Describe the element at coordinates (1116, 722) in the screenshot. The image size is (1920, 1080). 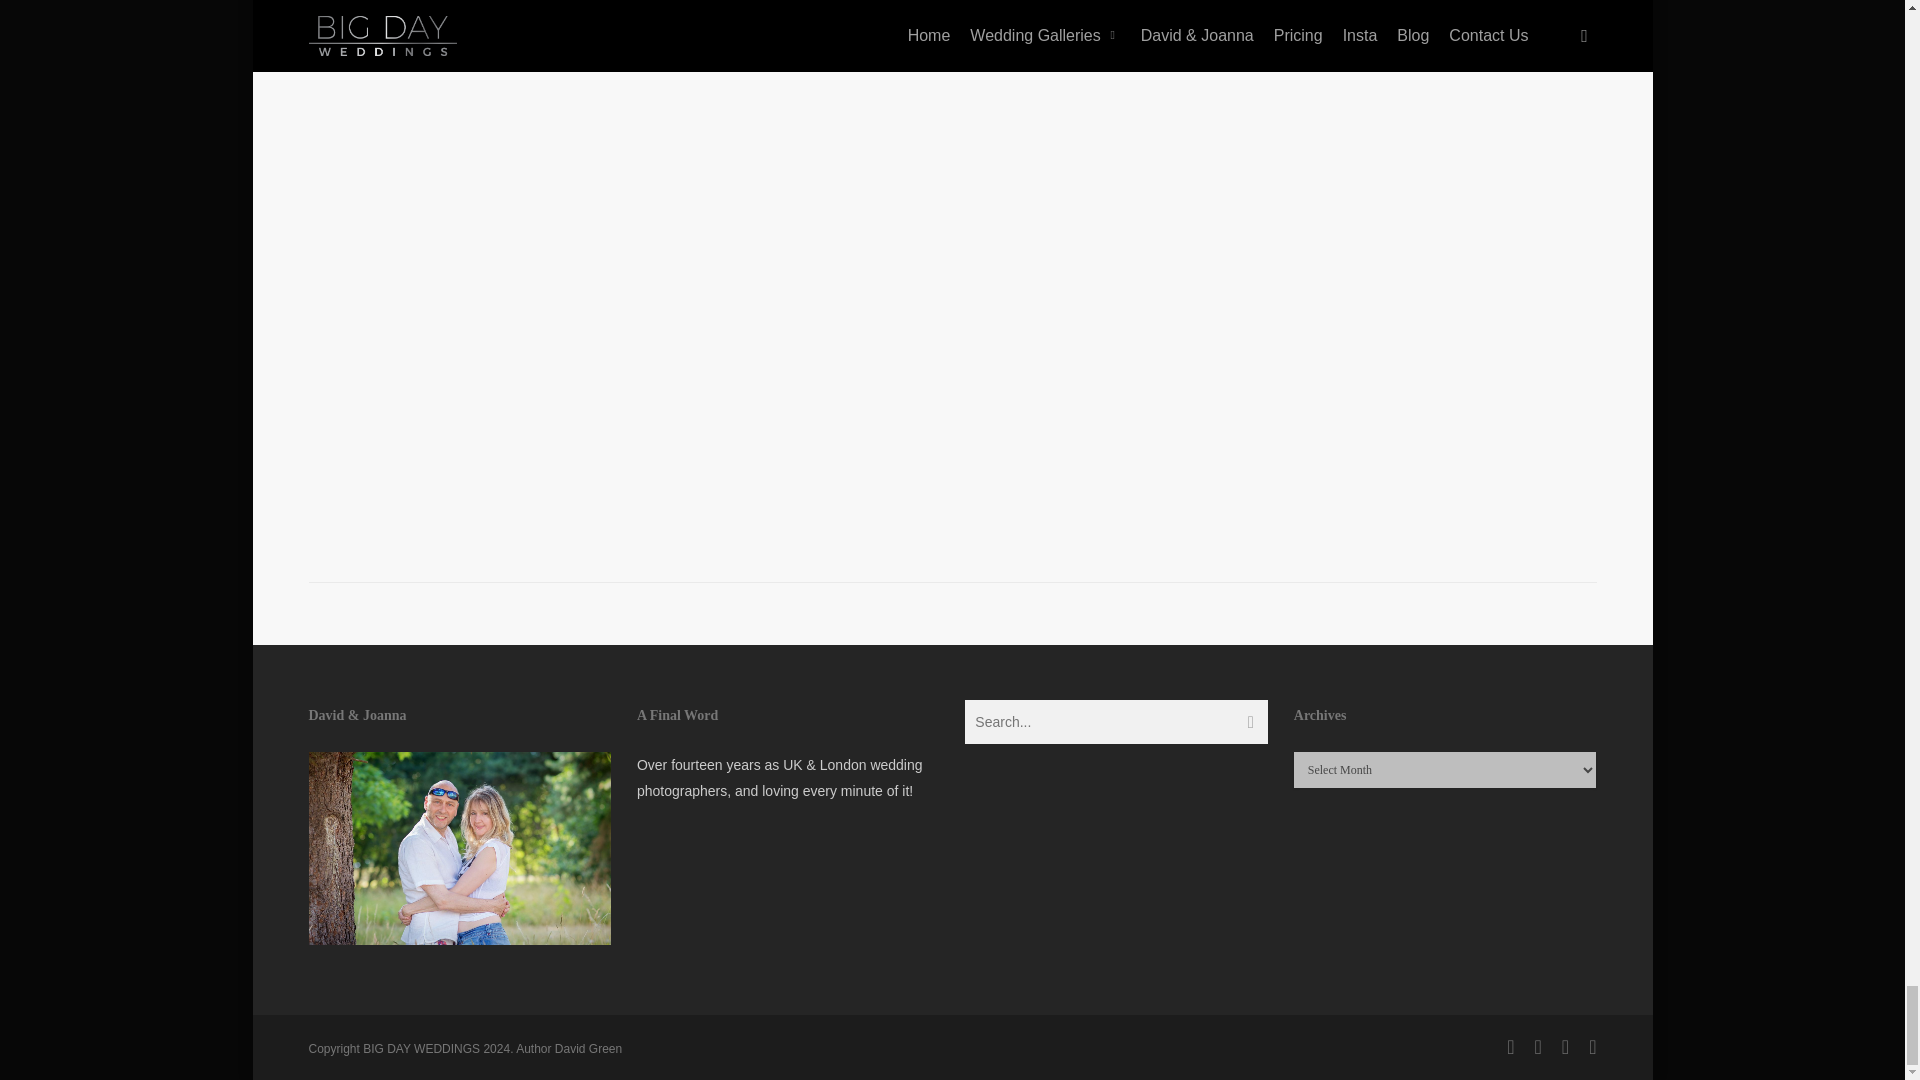
I see `Search for:` at that location.